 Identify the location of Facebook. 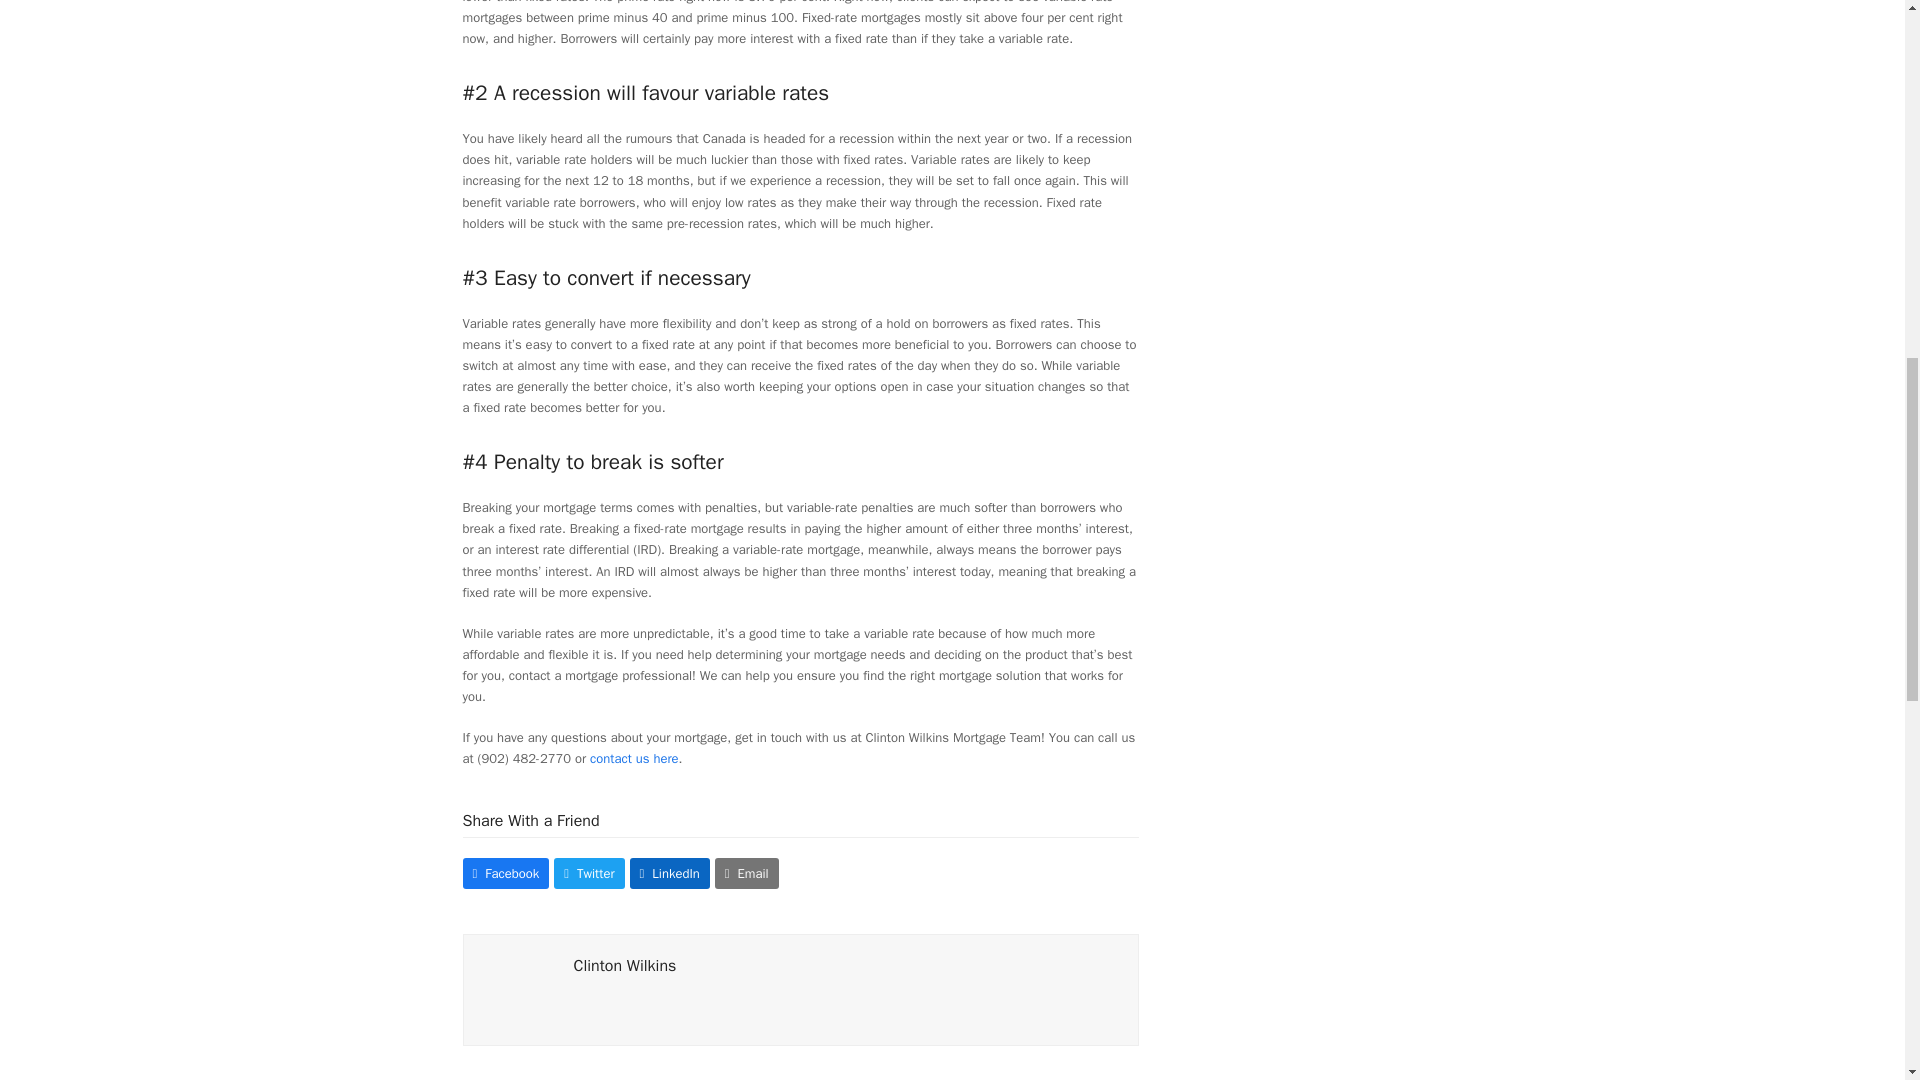
(506, 872).